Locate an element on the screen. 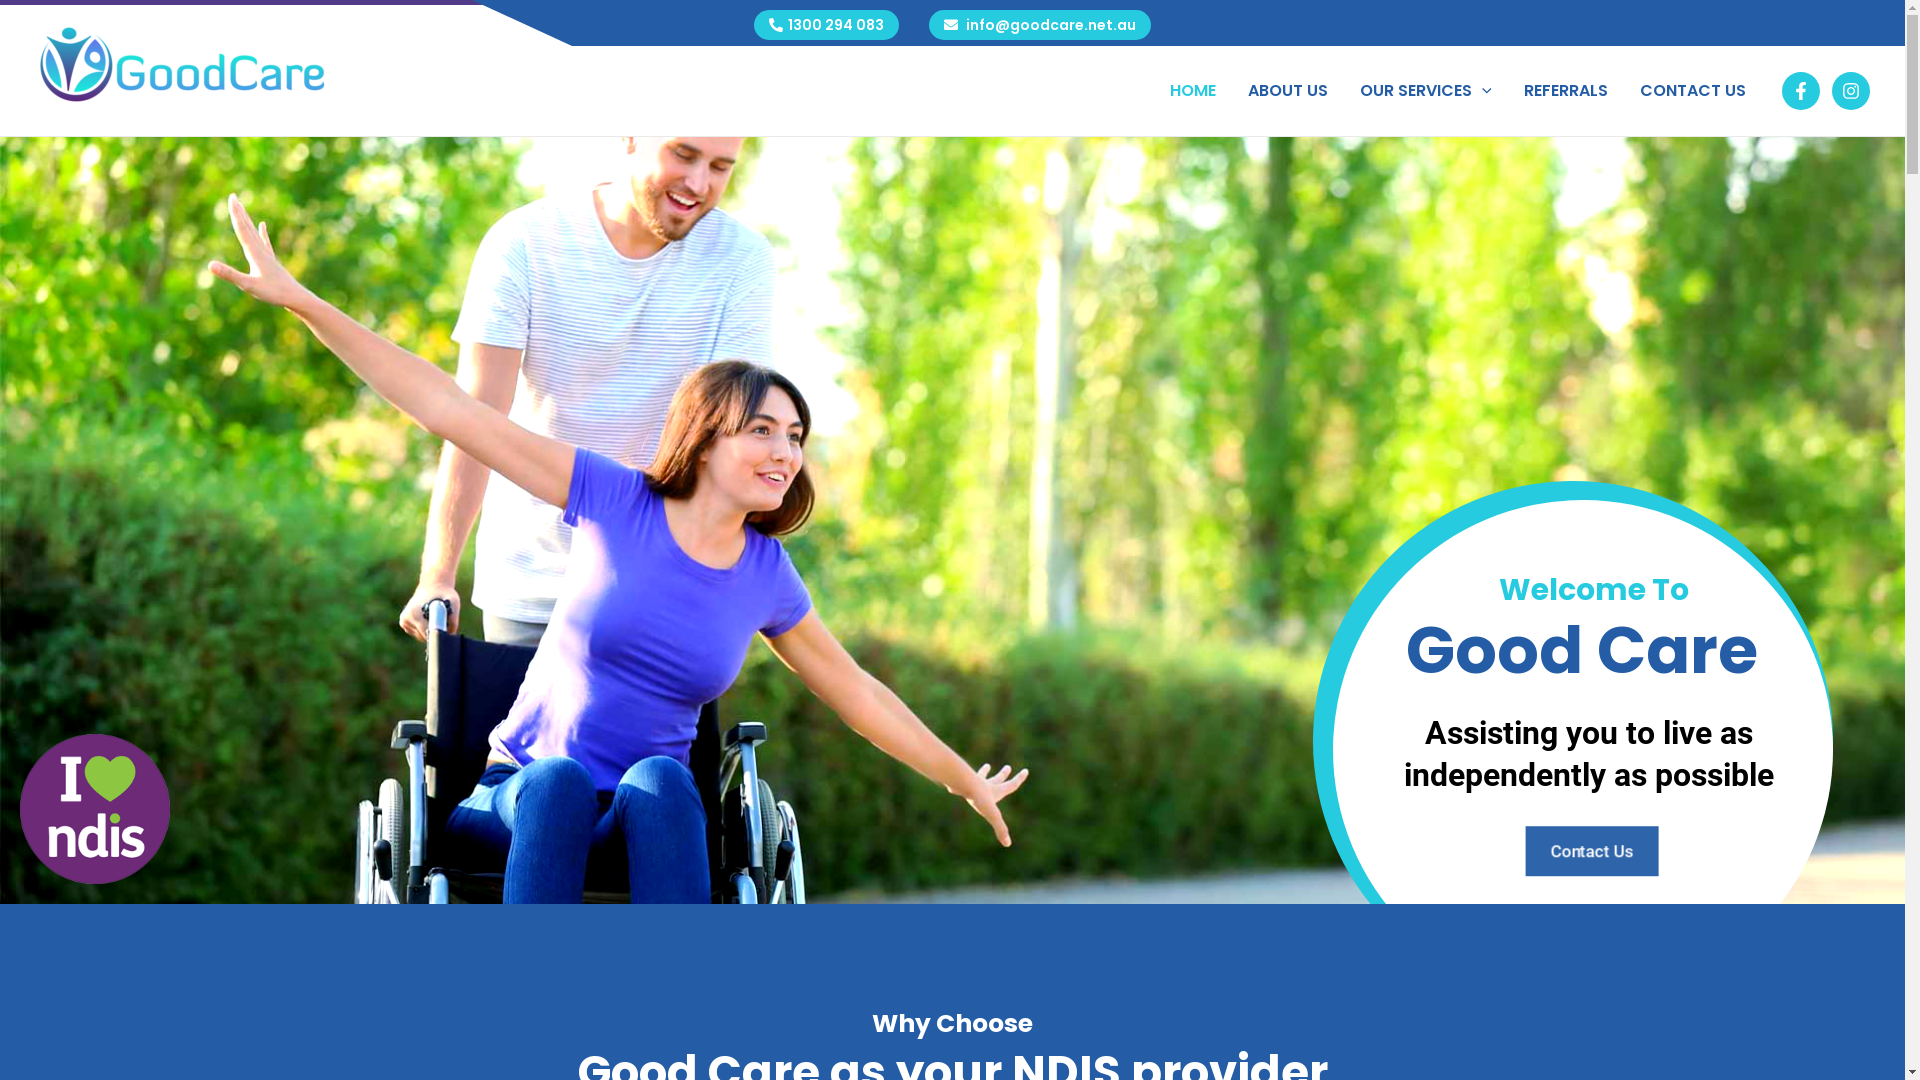  CONTACT US is located at coordinates (1693, 91).